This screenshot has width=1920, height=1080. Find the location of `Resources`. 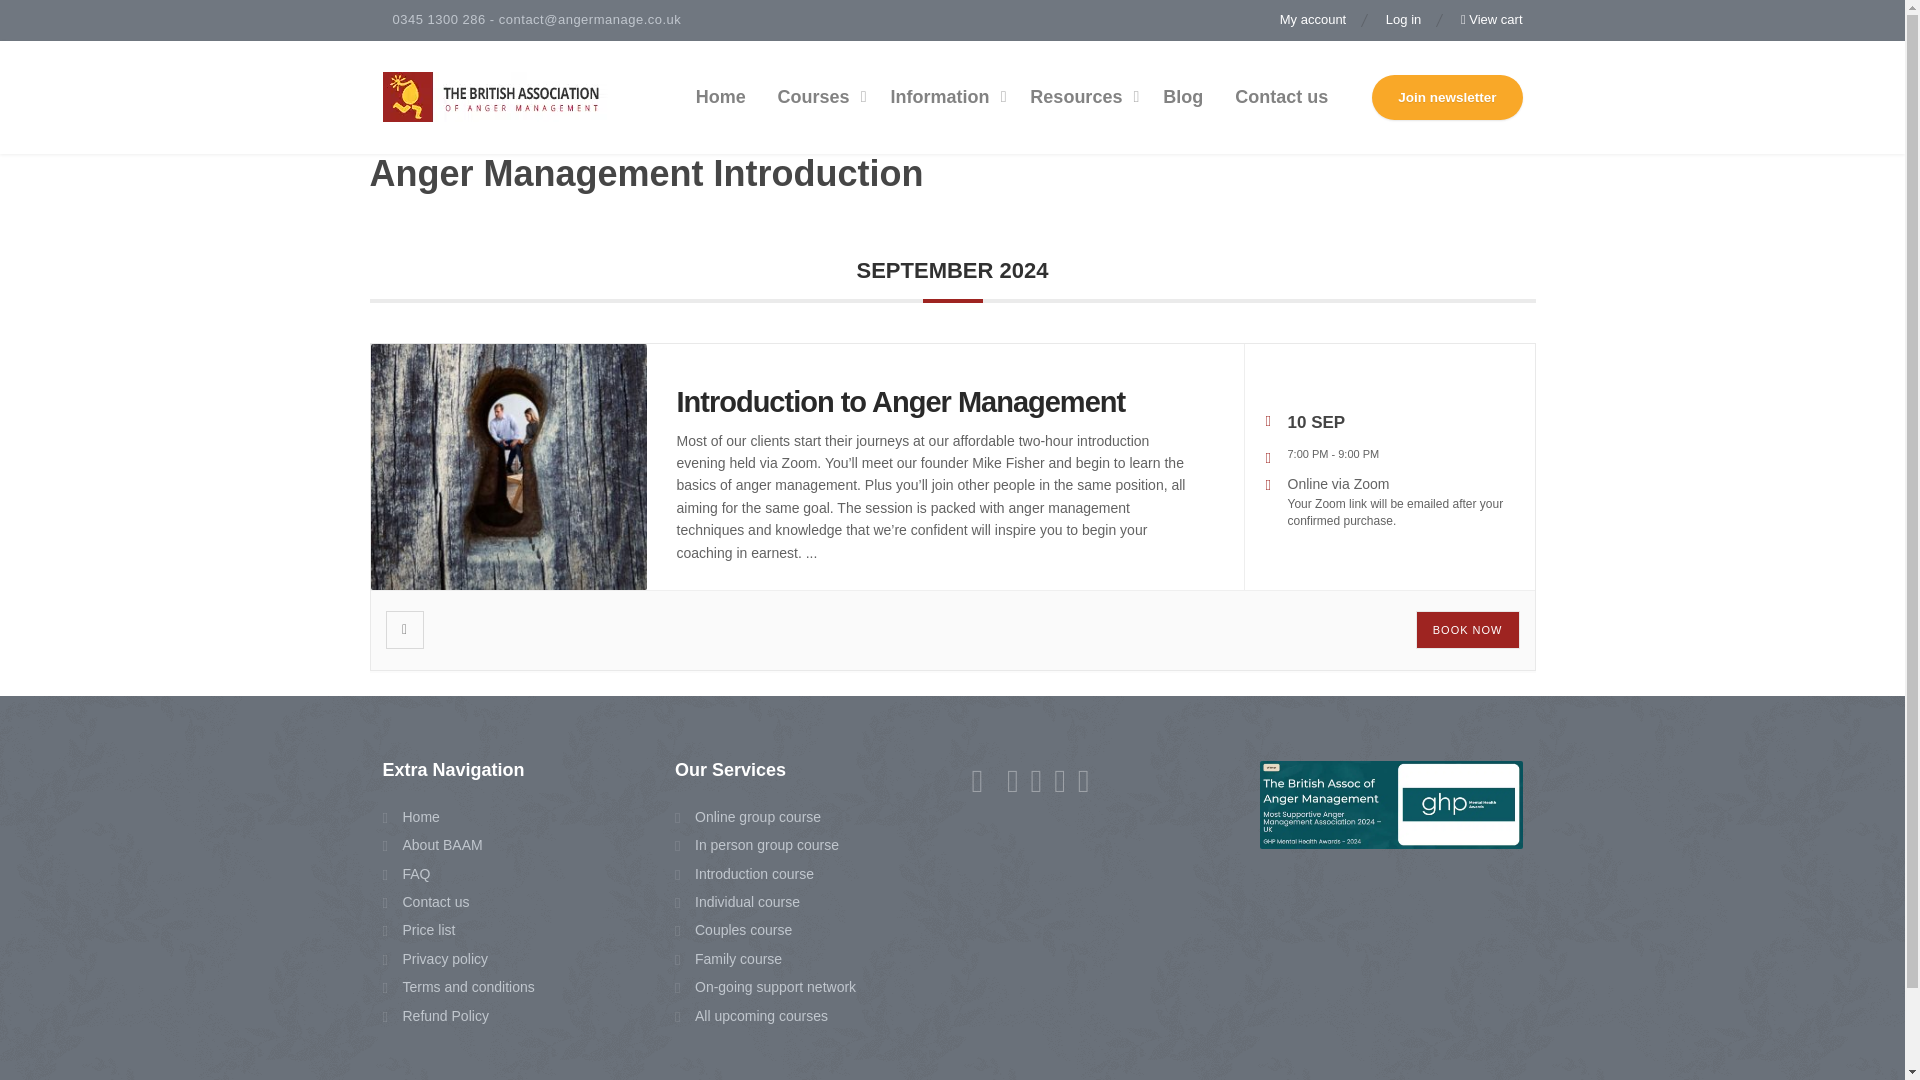

Resources is located at coordinates (1080, 98).